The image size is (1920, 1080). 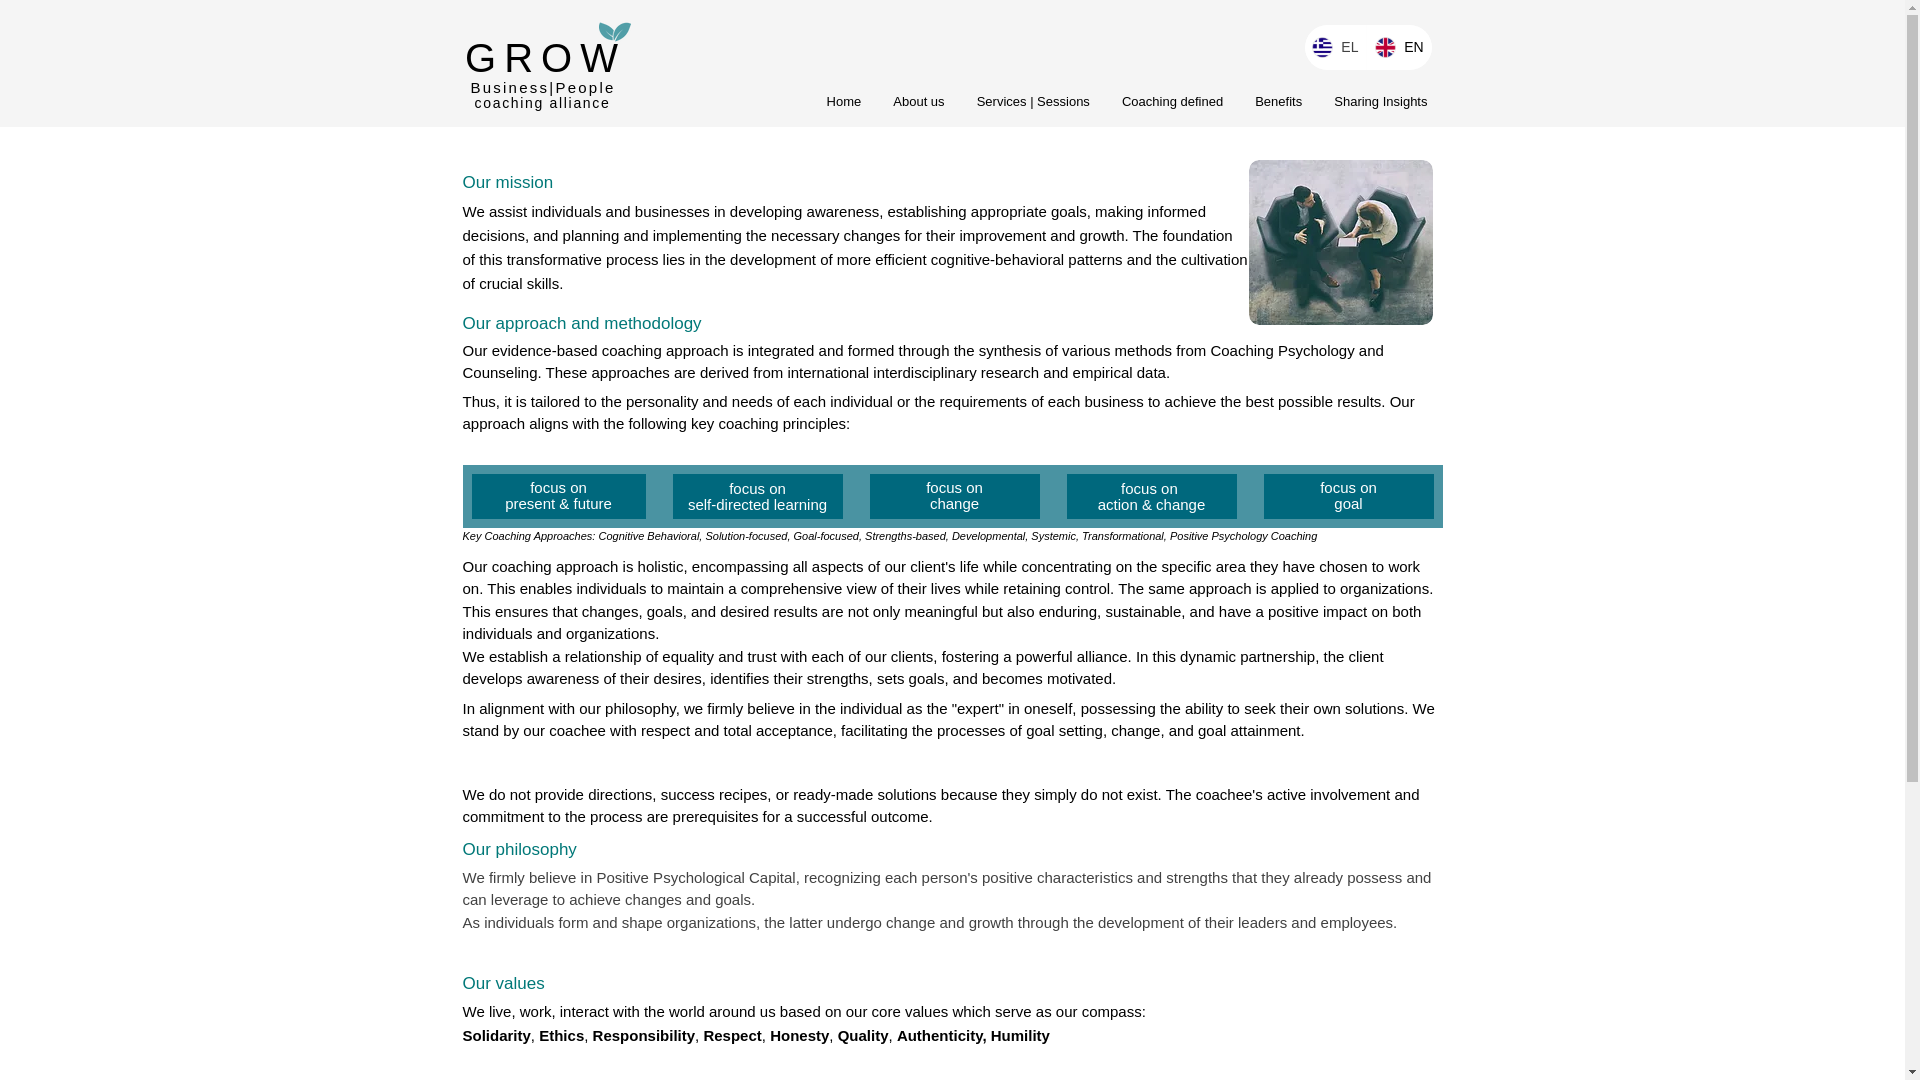 I want to click on Coaching defined, so click(x=1172, y=101).